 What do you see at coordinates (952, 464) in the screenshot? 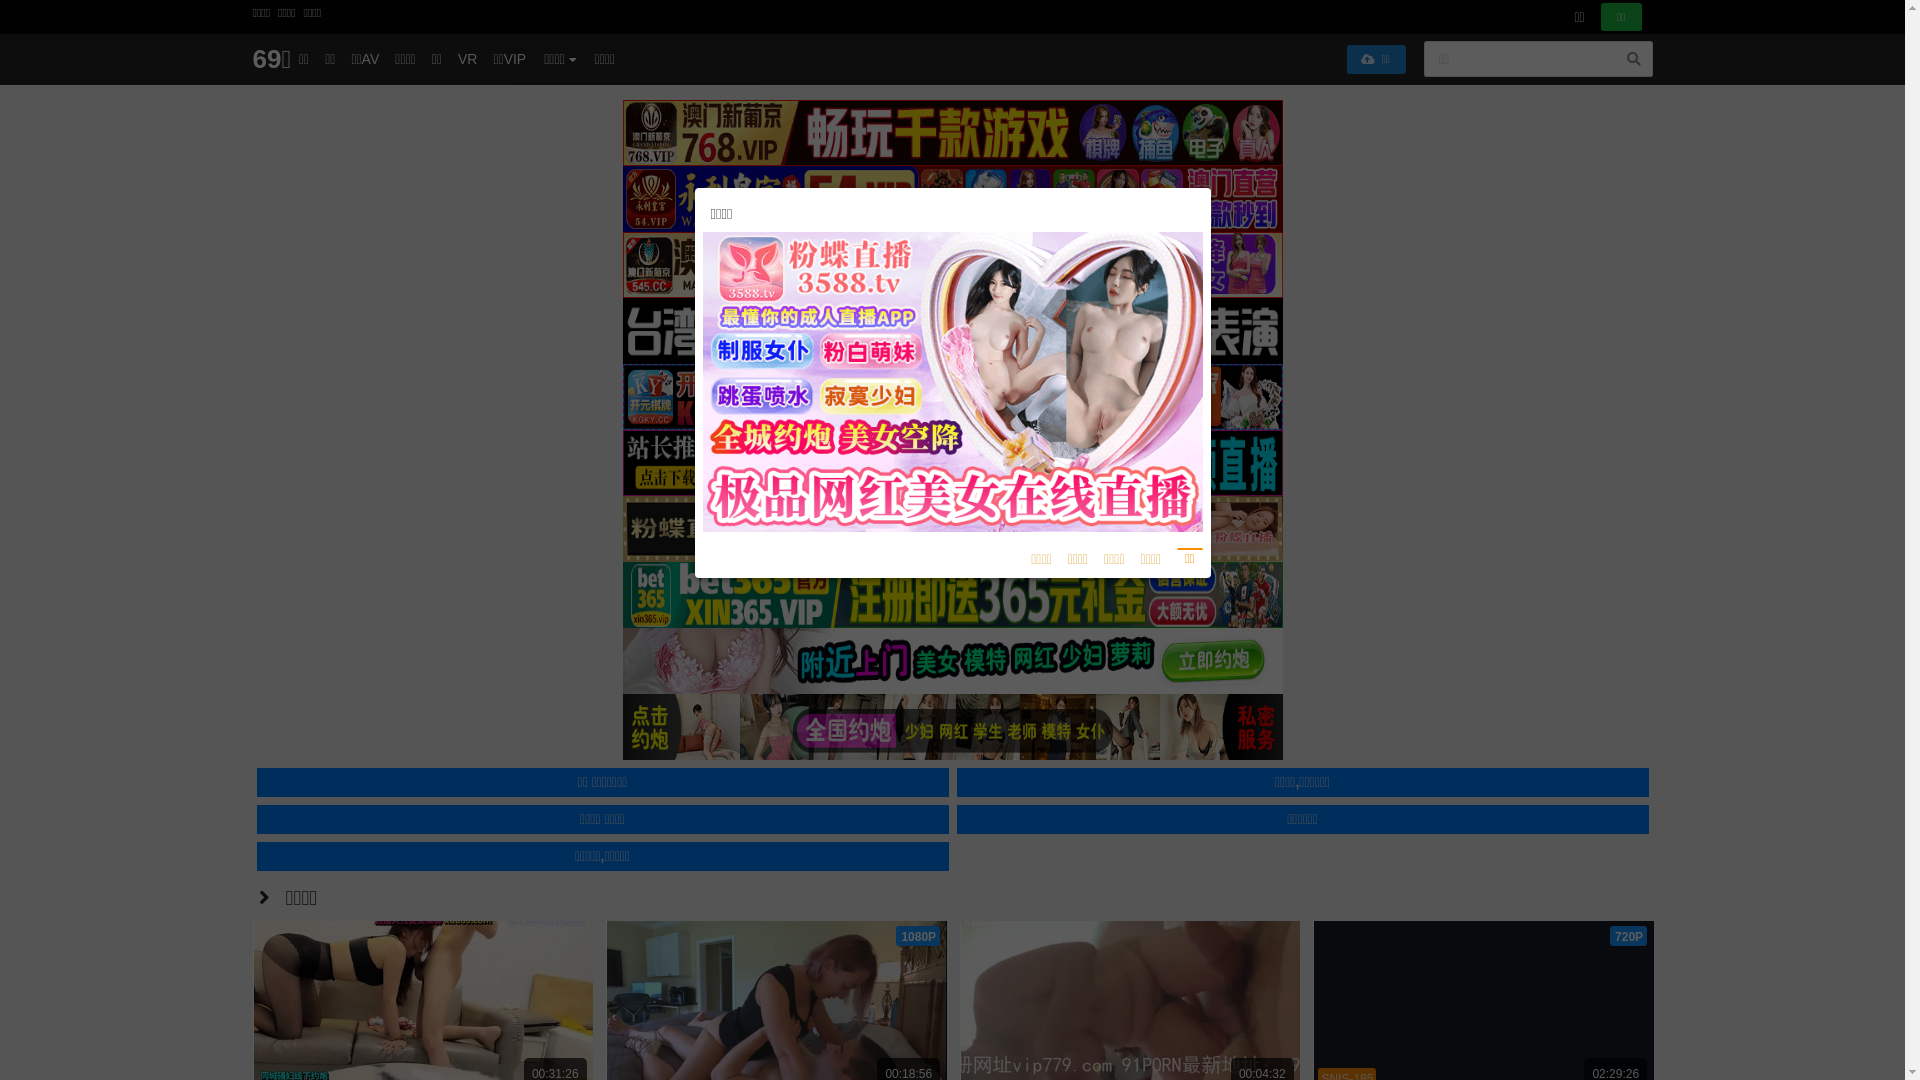
I see `https://69se296.xyz` at bounding box center [952, 464].